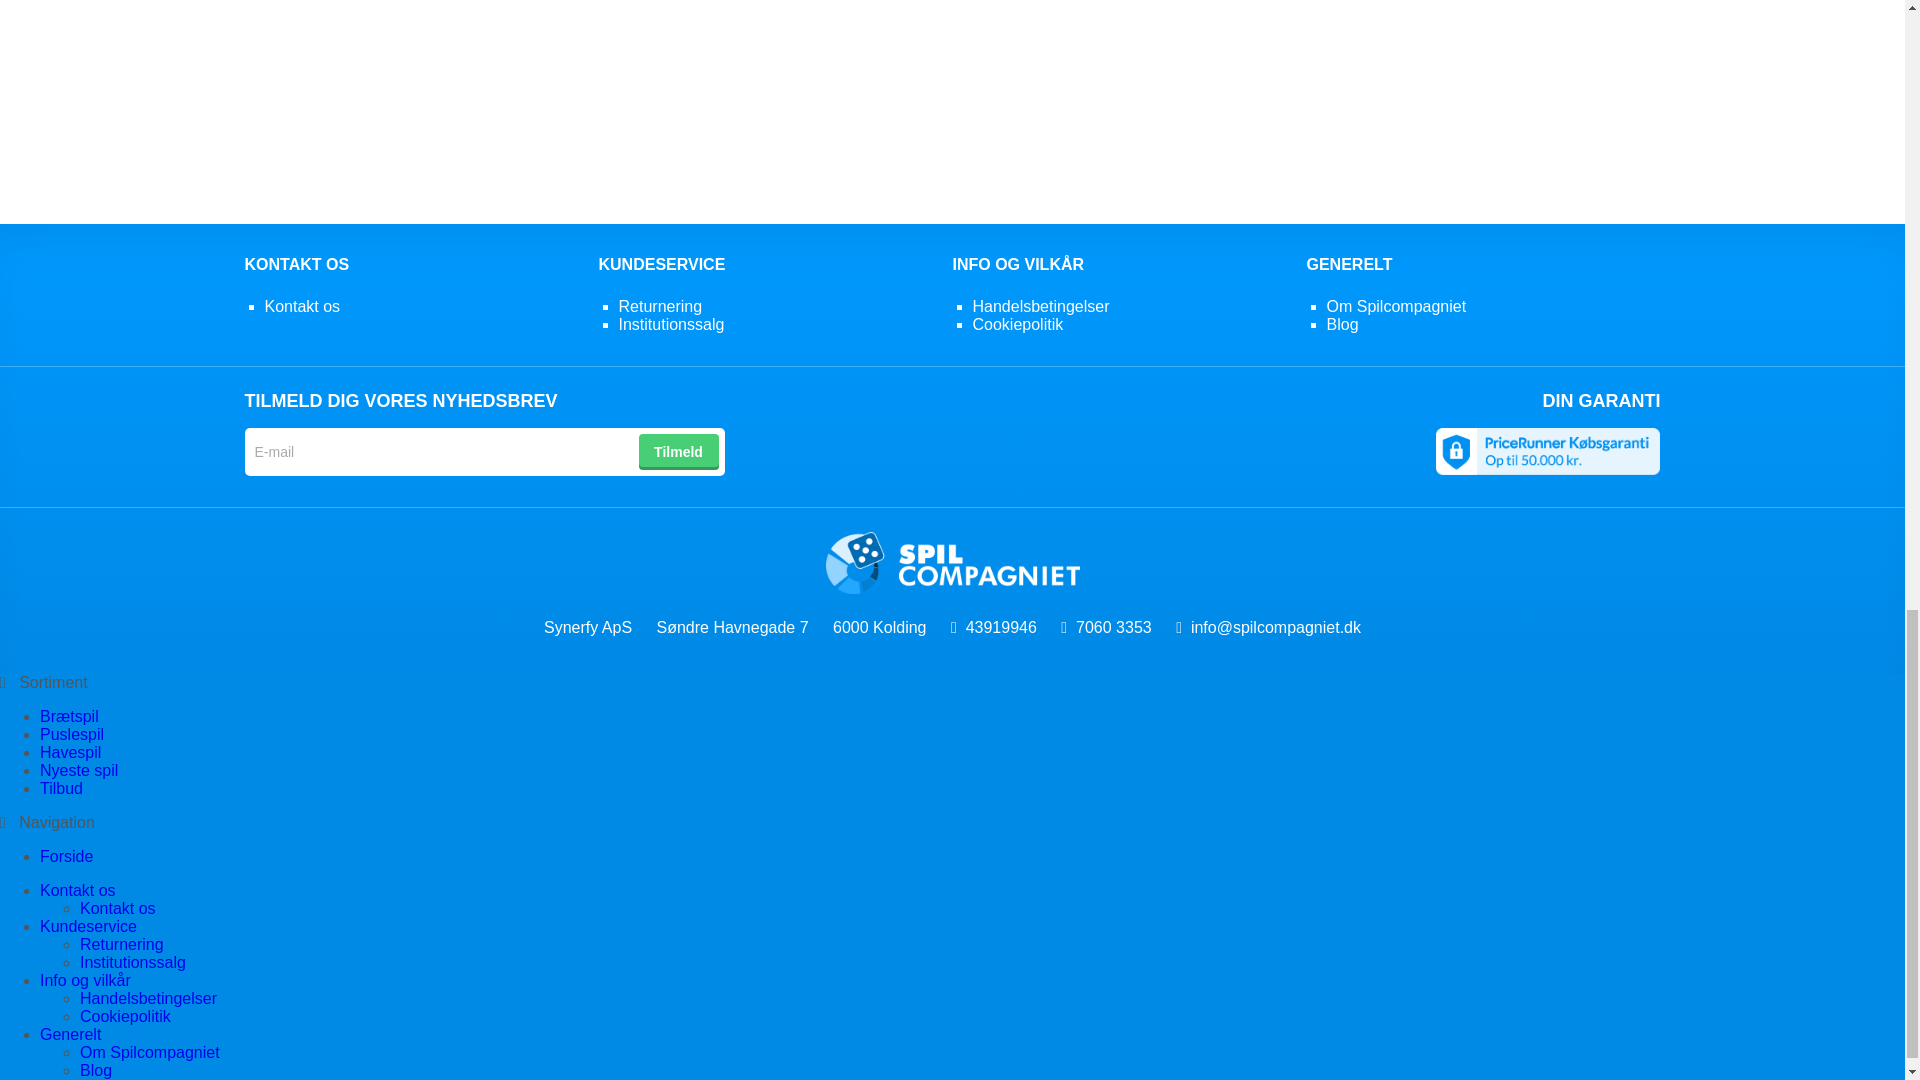  Describe the element at coordinates (1342, 324) in the screenshot. I see `Blog` at that location.